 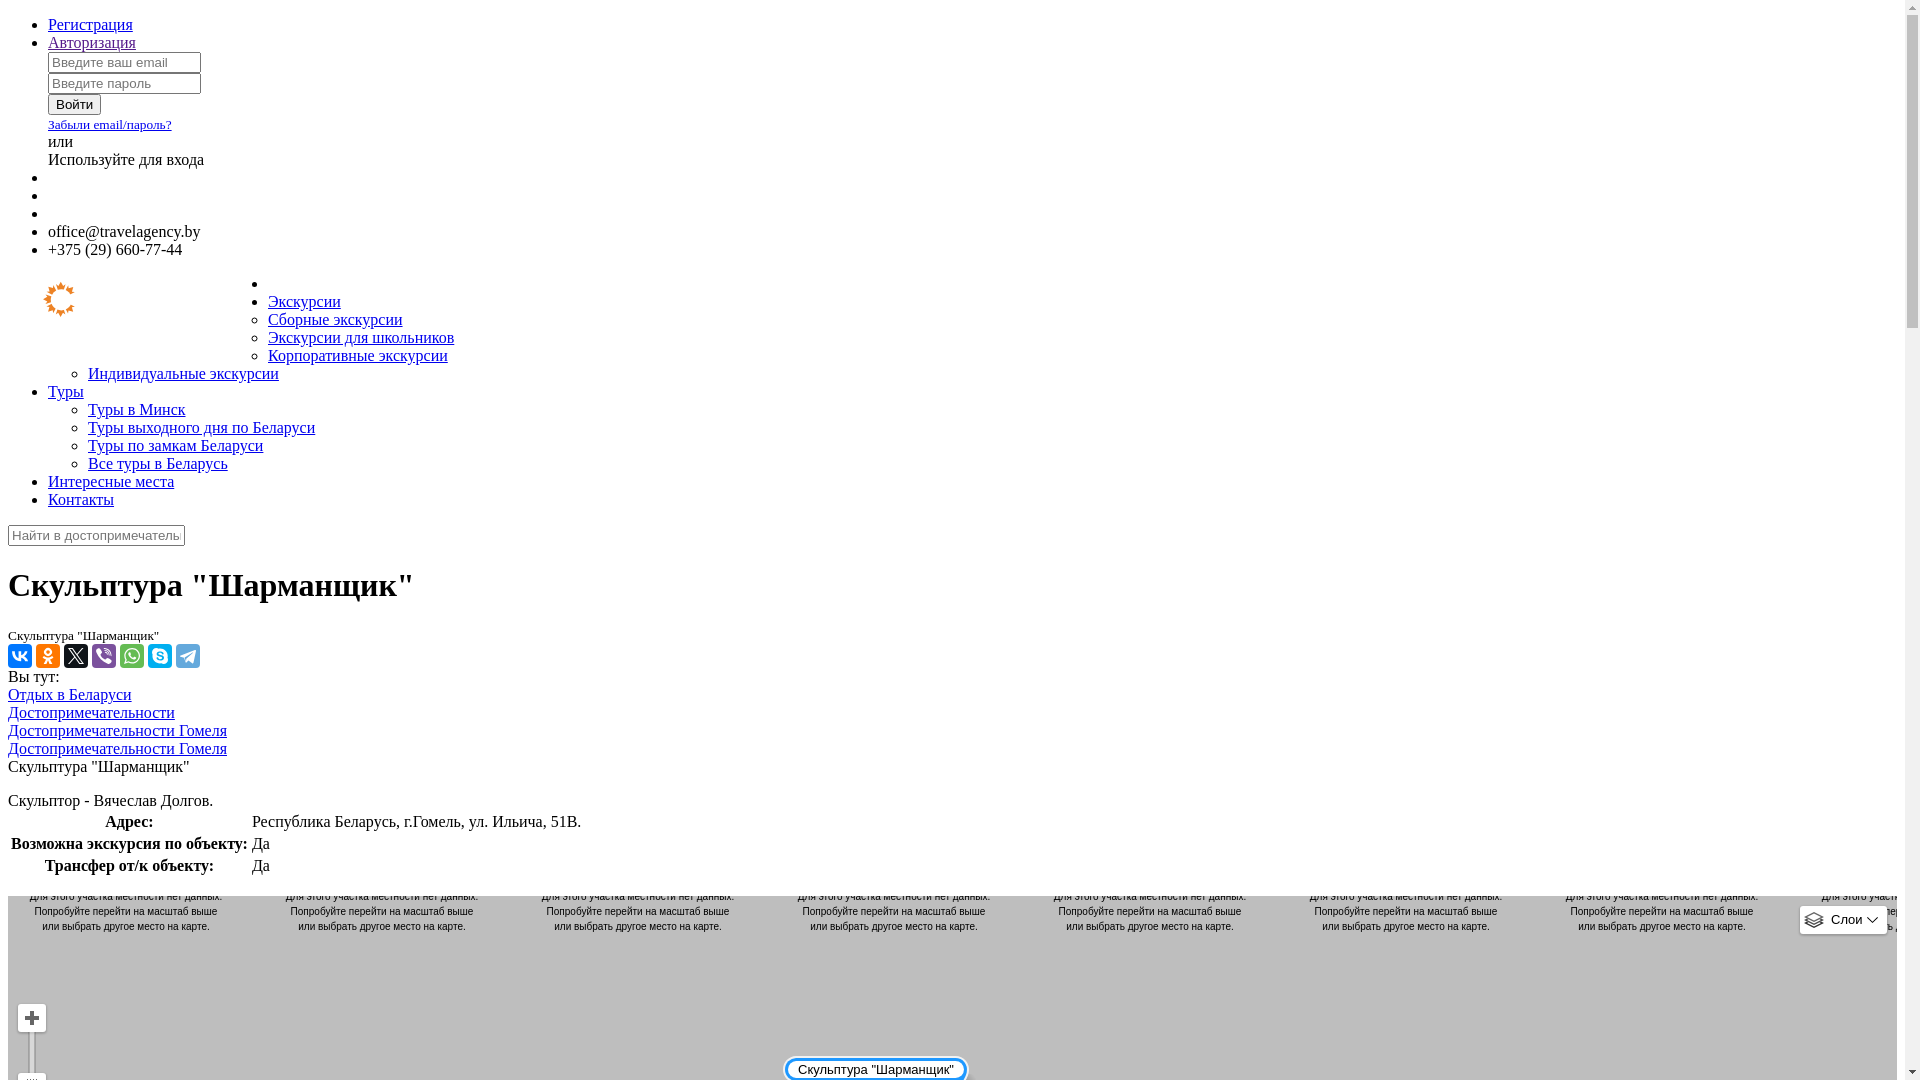 I want to click on Twitter, so click(x=76, y=656).